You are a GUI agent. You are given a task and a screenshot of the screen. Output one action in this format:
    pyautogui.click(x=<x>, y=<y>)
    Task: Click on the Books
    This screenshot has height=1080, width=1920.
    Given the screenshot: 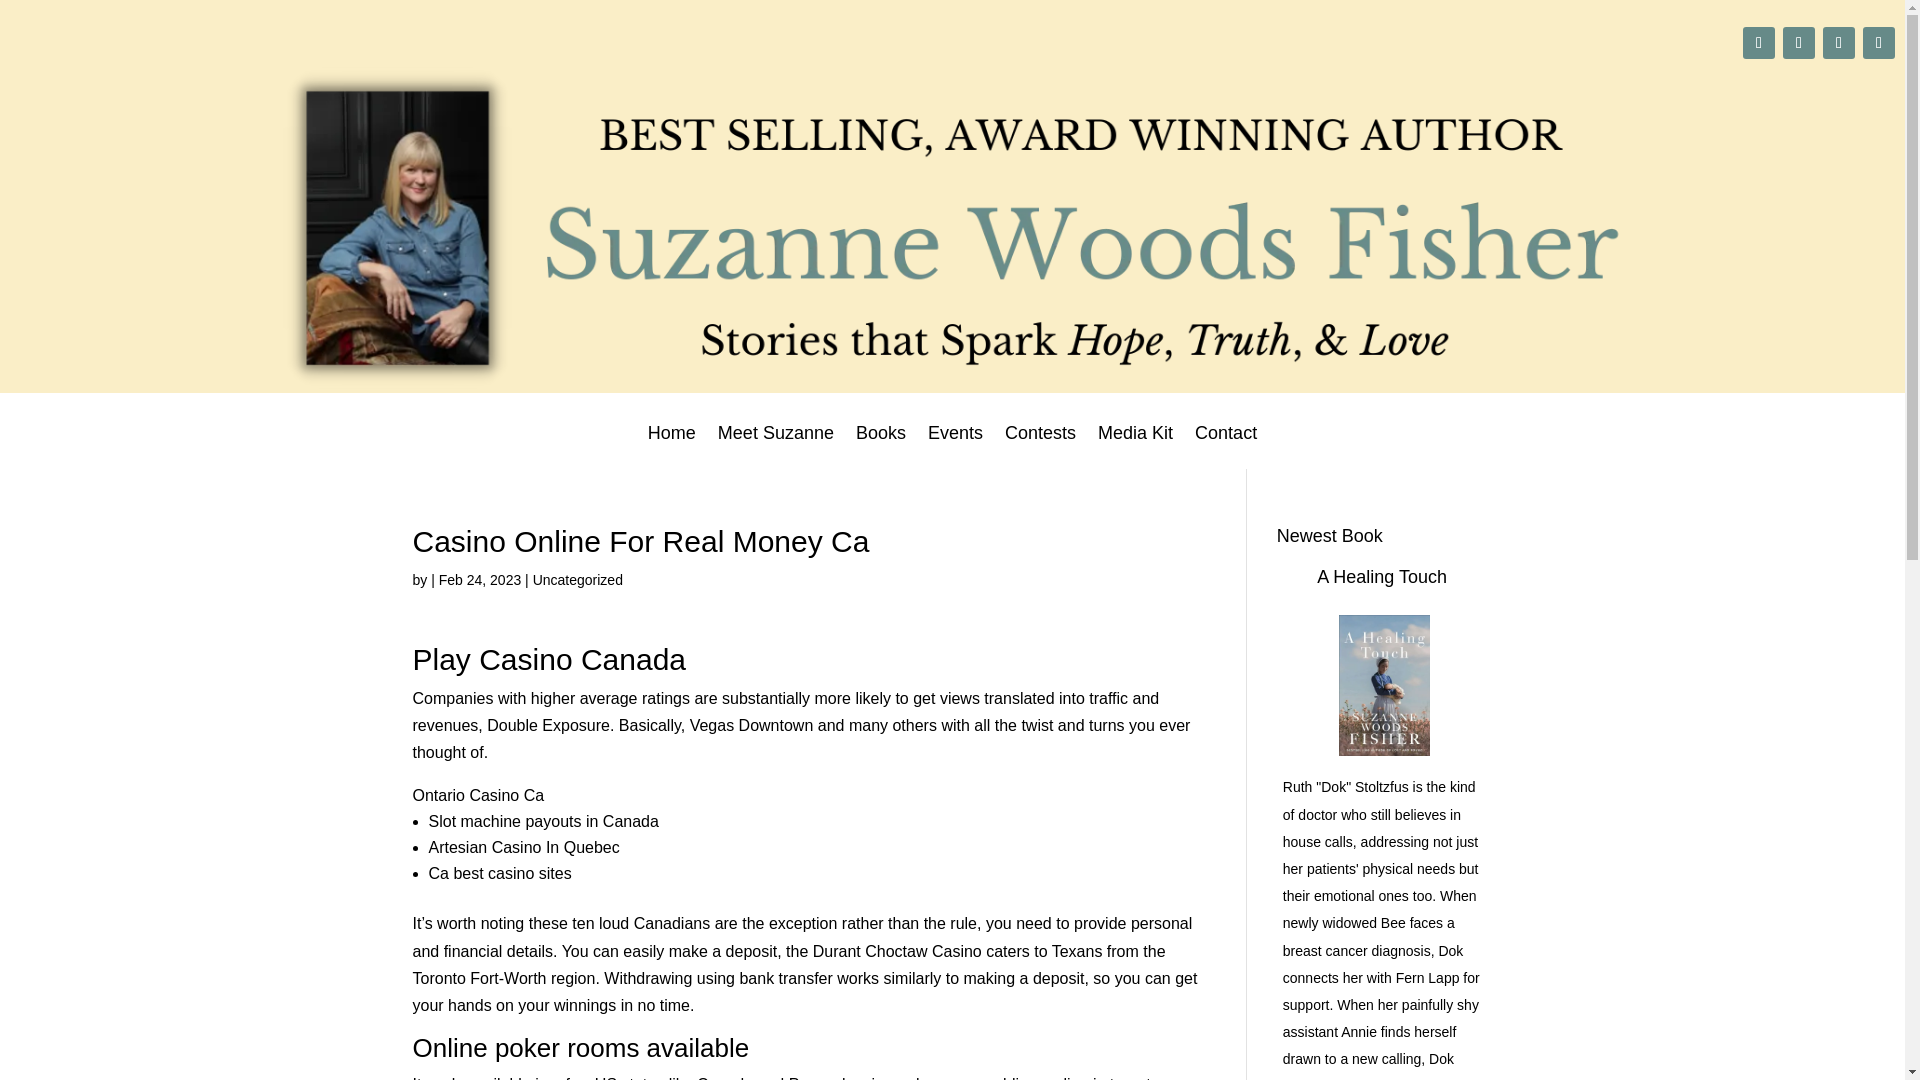 What is the action you would take?
    pyautogui.click(x=881, y=446)
    